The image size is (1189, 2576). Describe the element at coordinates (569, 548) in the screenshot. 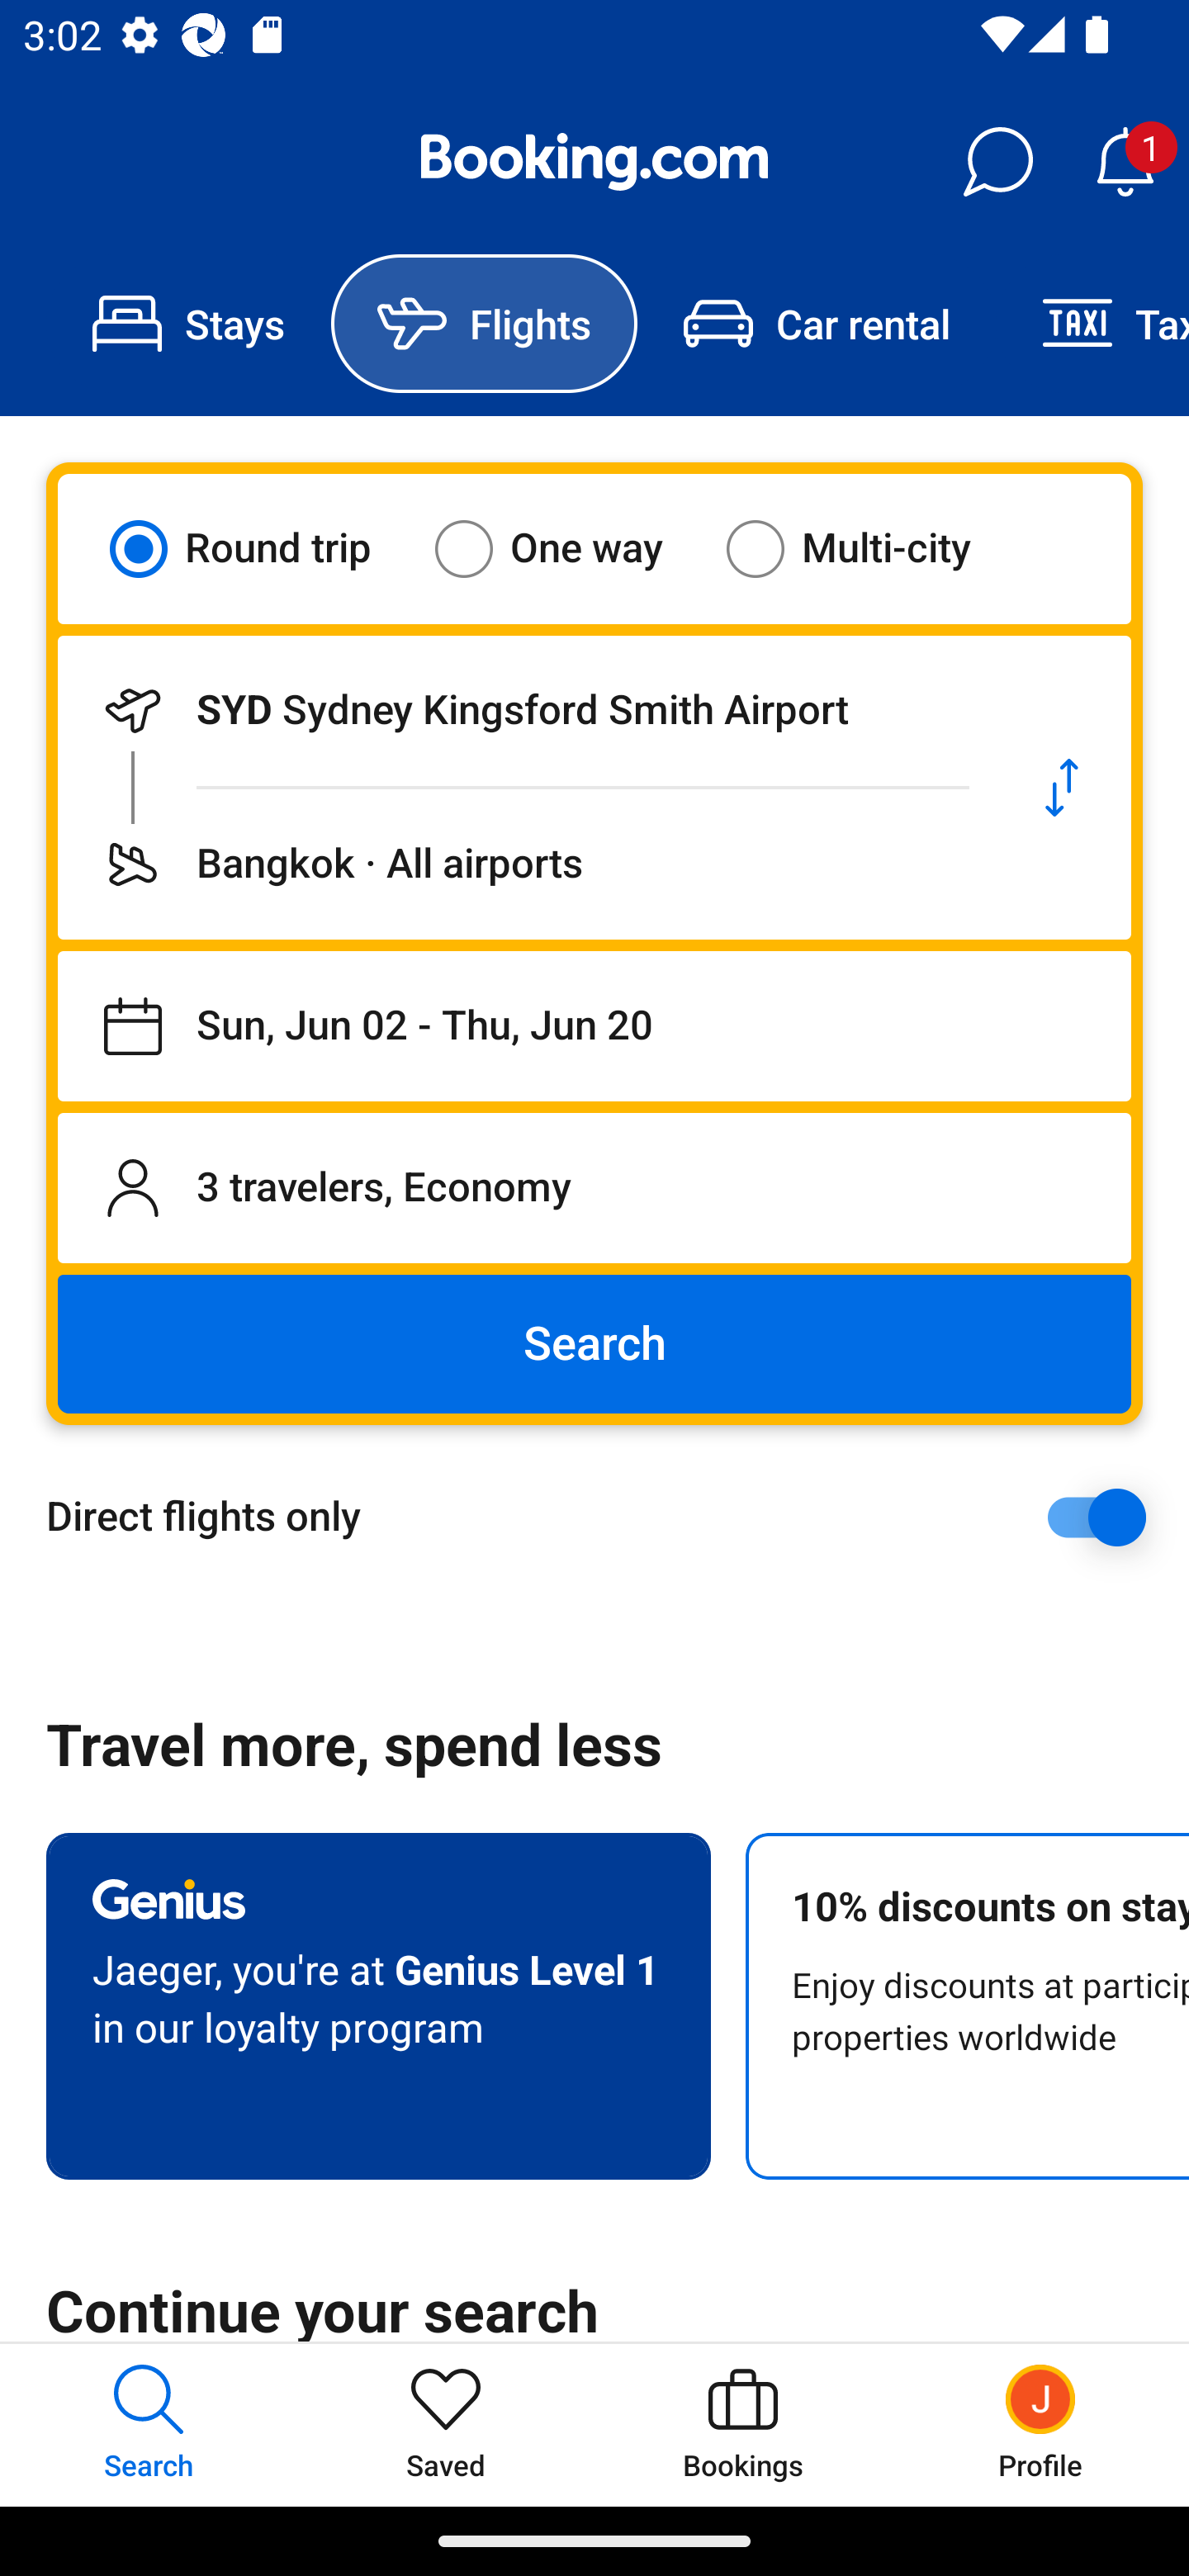

I see `One way` at that location.